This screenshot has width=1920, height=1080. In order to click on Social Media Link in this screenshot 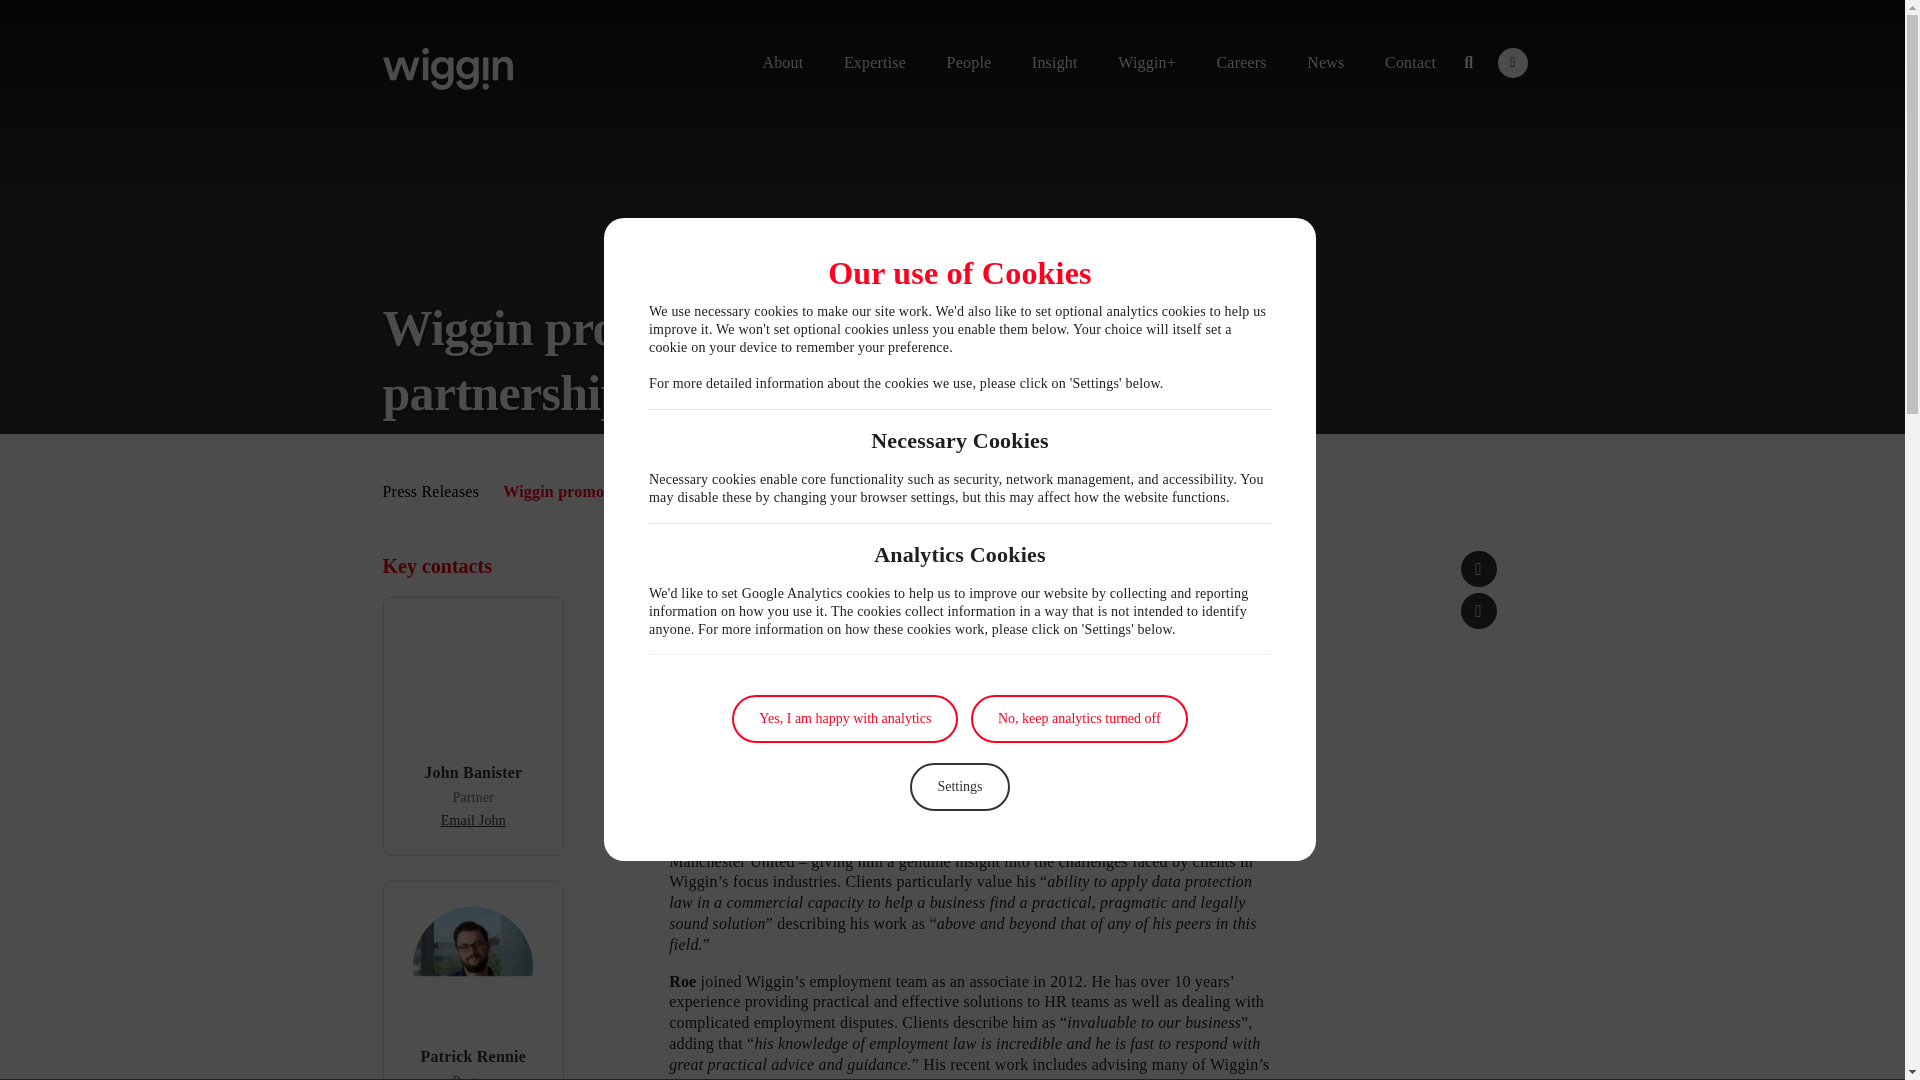, I will do `click(1512, 62)`.